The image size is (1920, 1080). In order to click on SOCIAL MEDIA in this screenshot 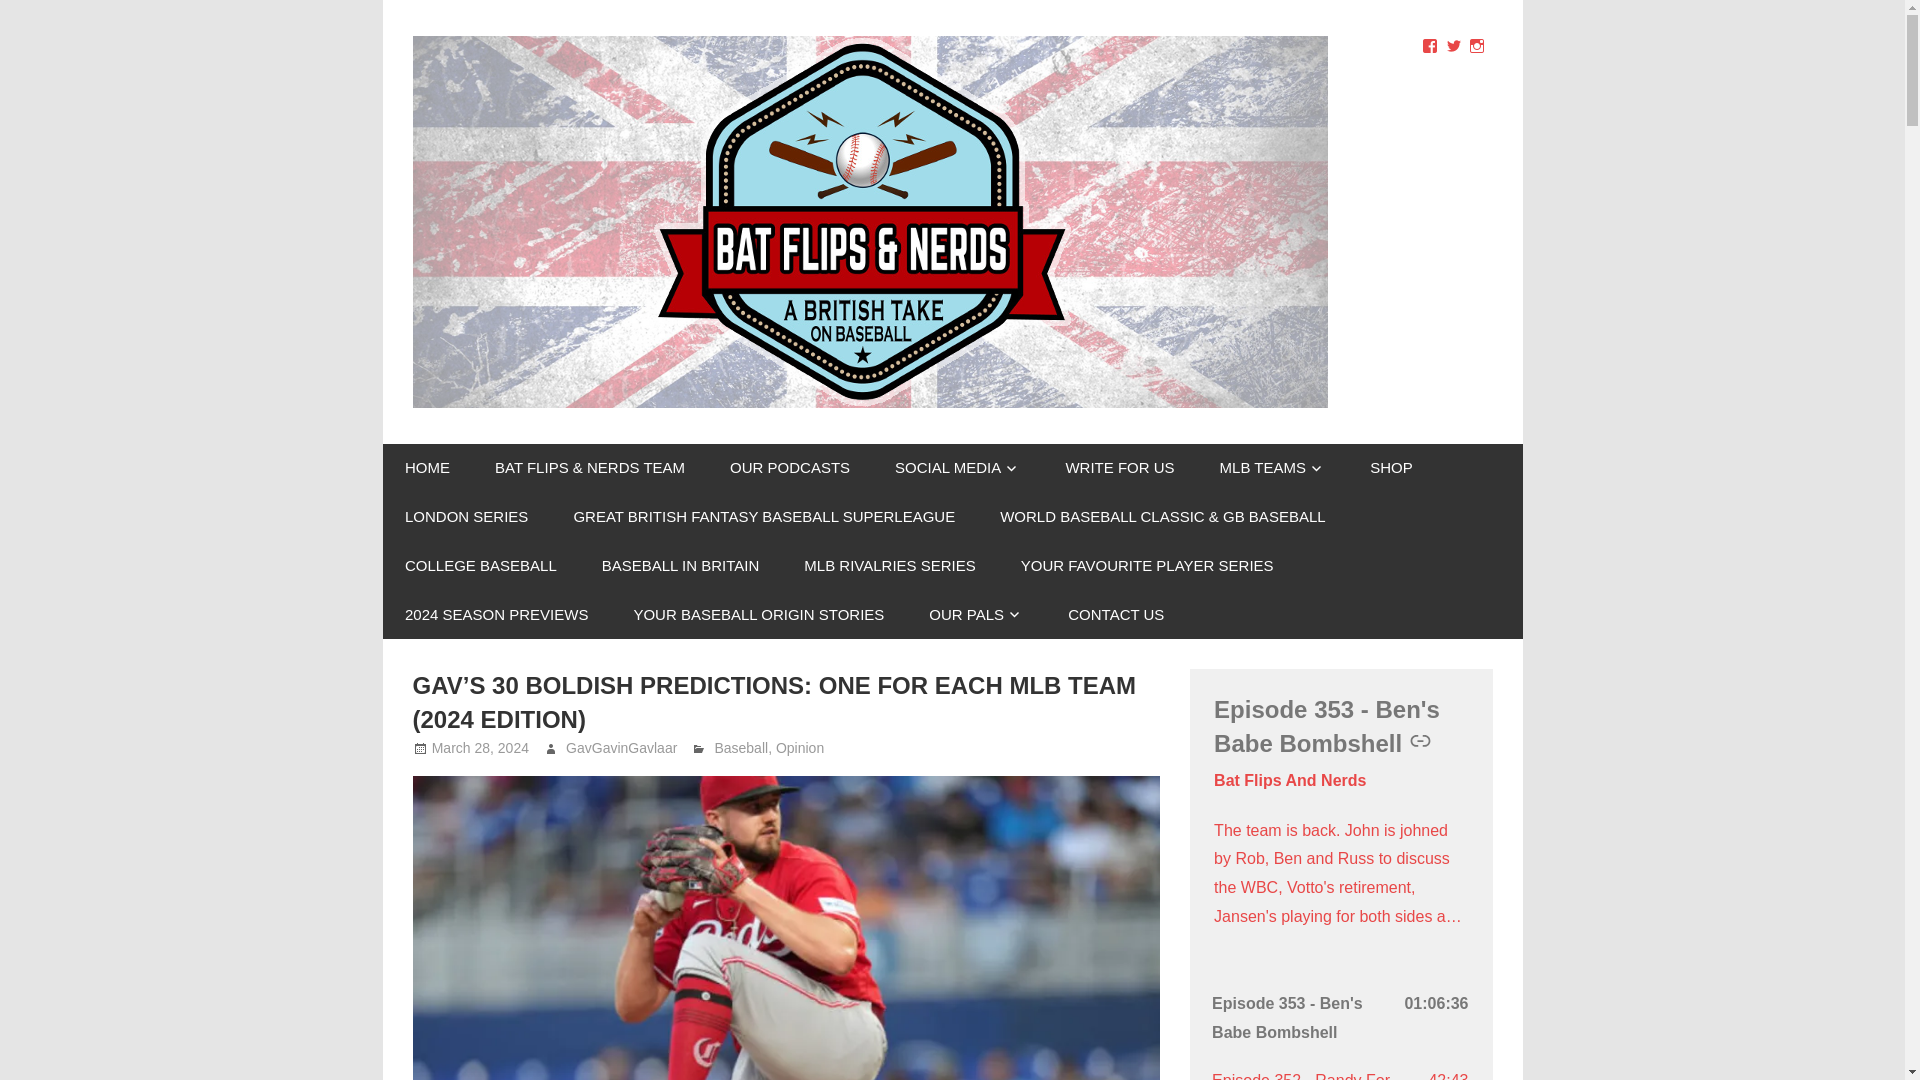, I will do `click(958, 468)`.